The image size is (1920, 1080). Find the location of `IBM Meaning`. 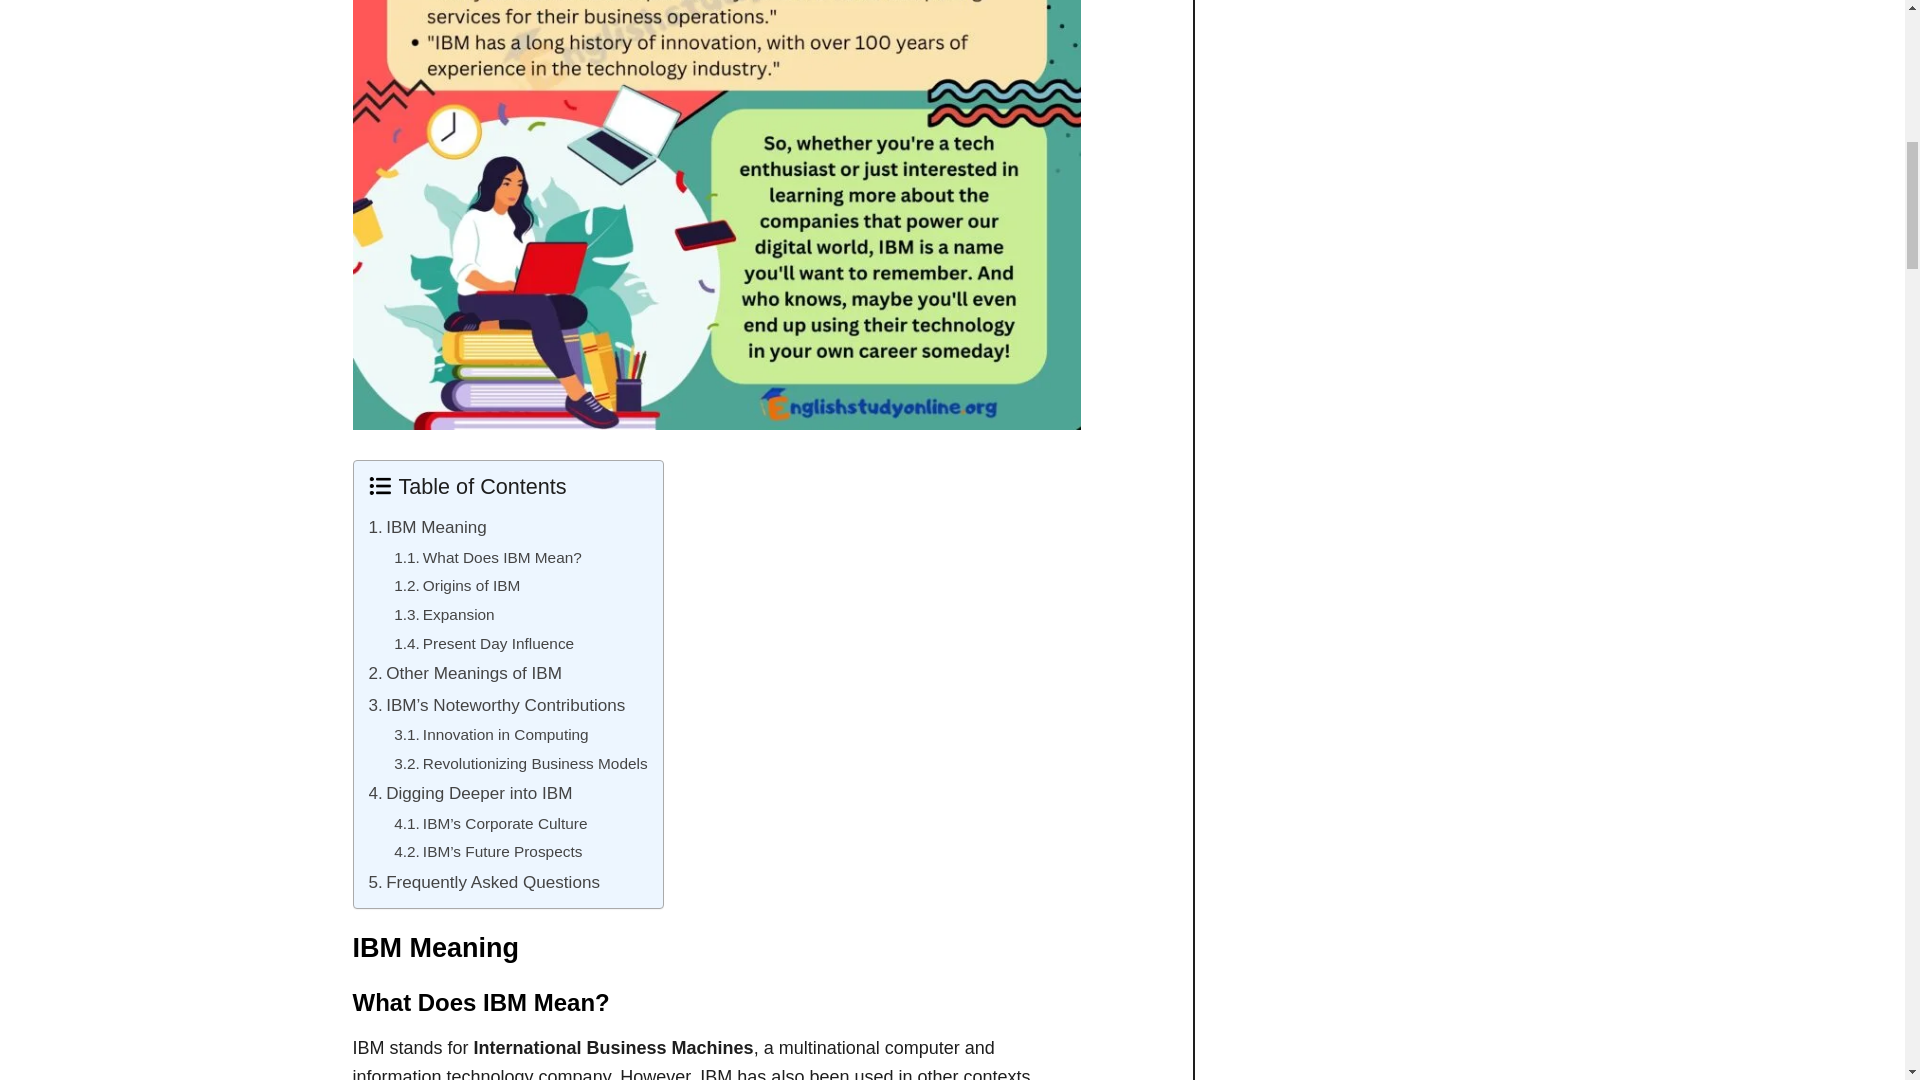

IBM Meaning is located at coordinates (426, 527).